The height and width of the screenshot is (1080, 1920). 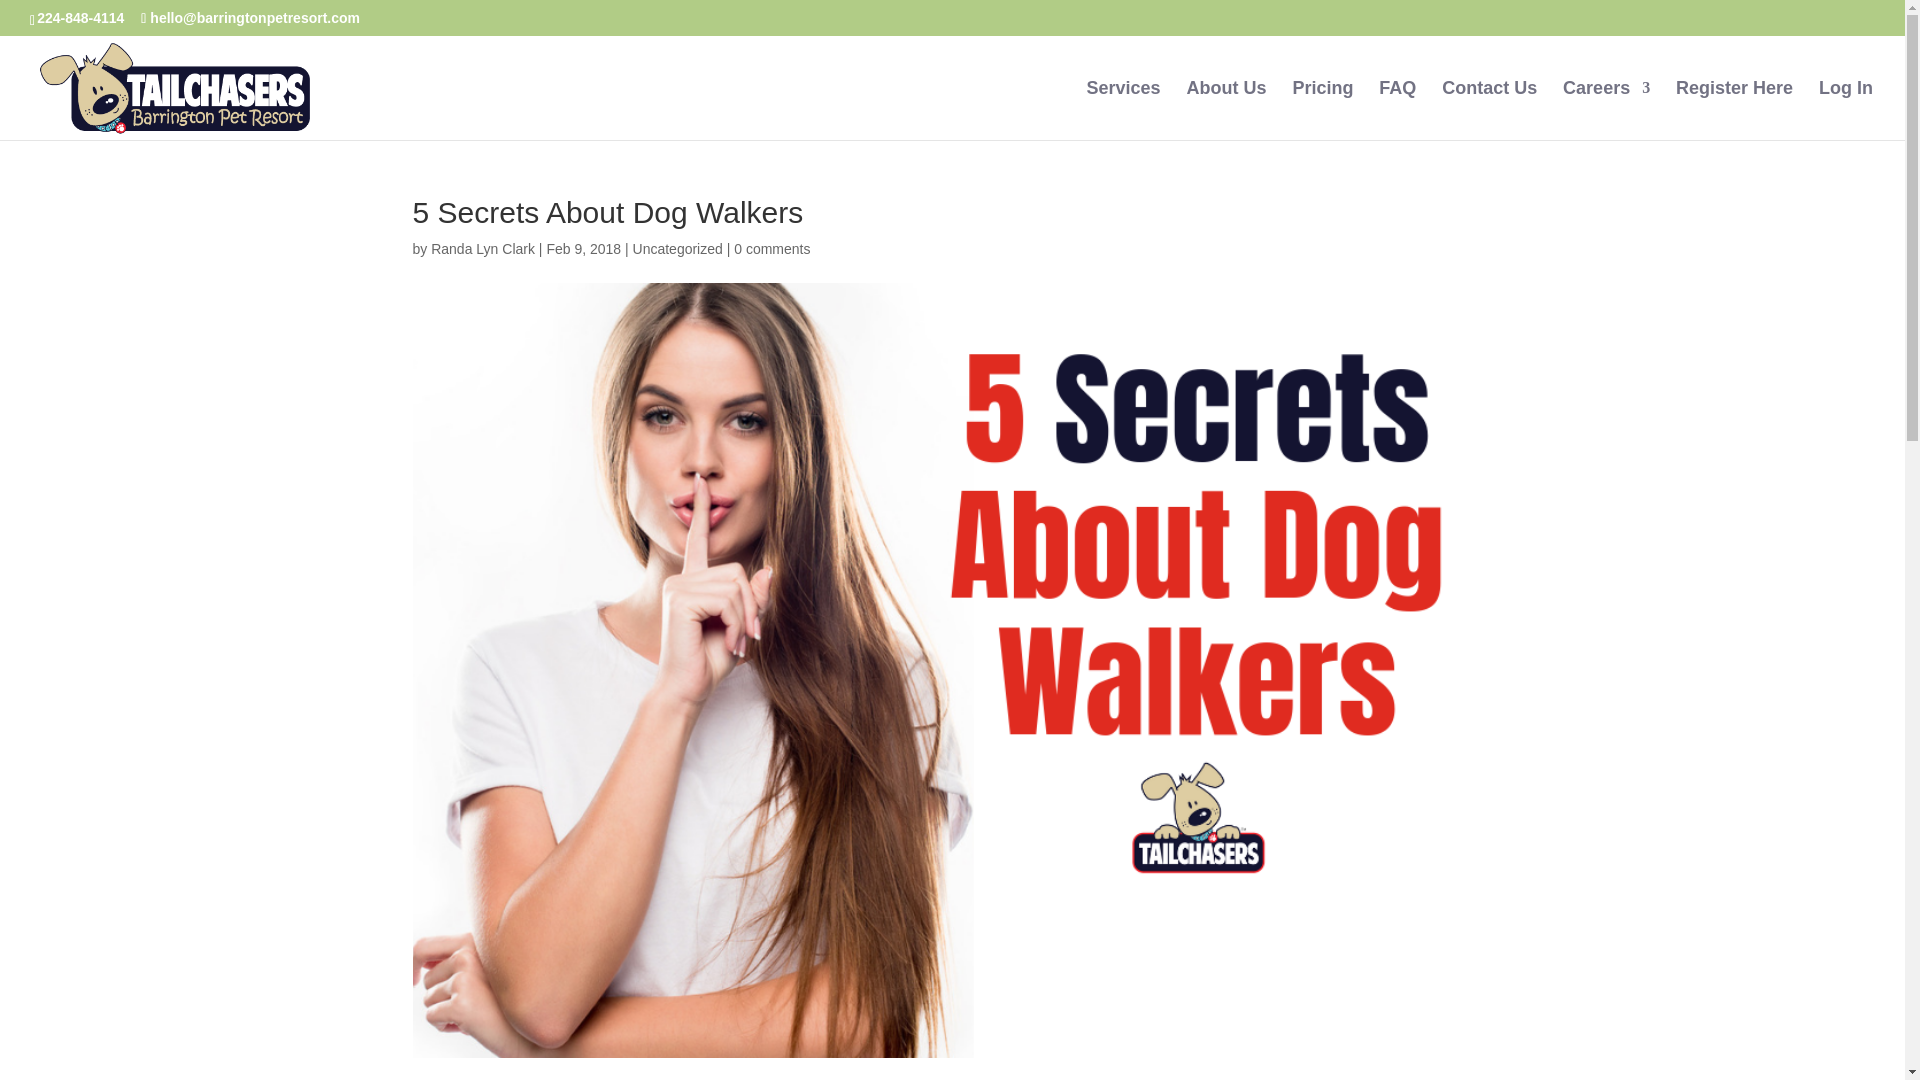 I want to click on Contact Us, so click(x=1489, y=110).